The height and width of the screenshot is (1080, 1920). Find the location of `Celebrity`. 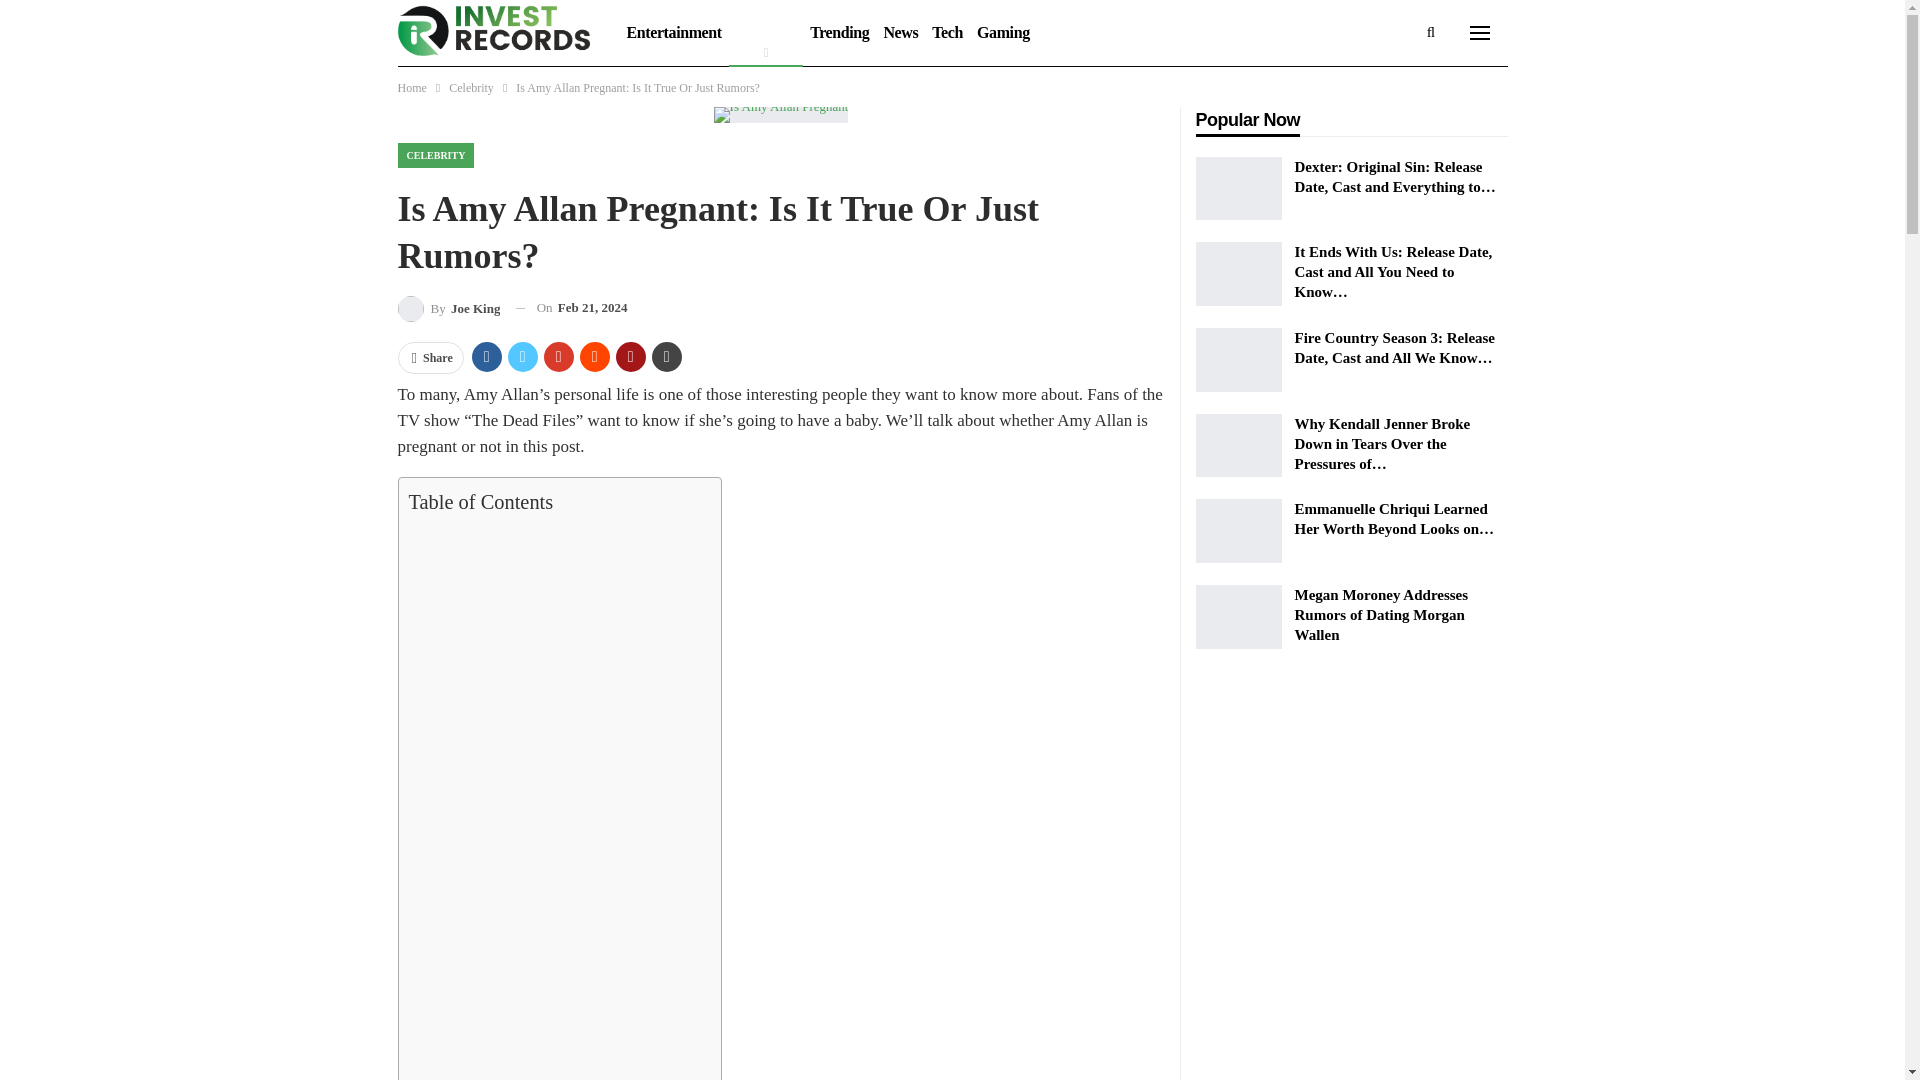

Celebrity is located at coordinates (766, 32).